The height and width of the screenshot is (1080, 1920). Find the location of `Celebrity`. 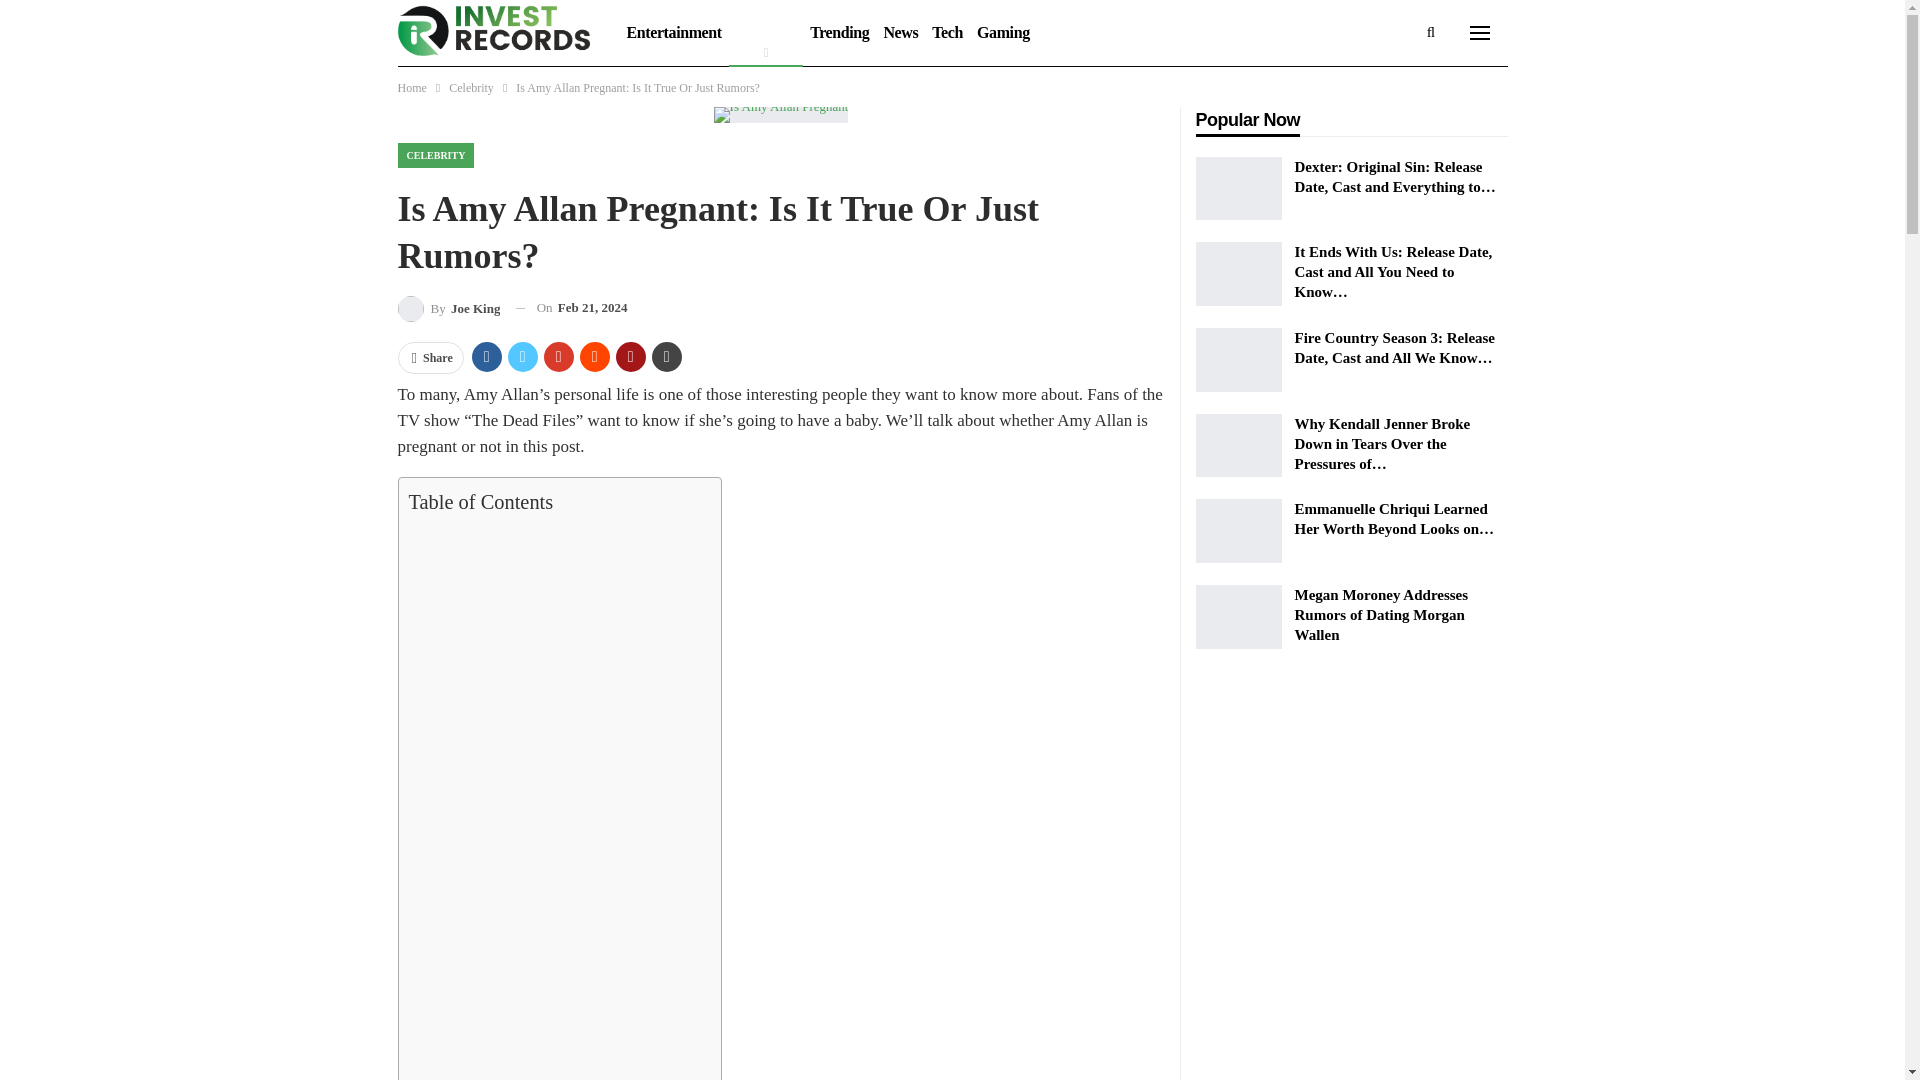

Celebrity is located at coordinates (766, 32).